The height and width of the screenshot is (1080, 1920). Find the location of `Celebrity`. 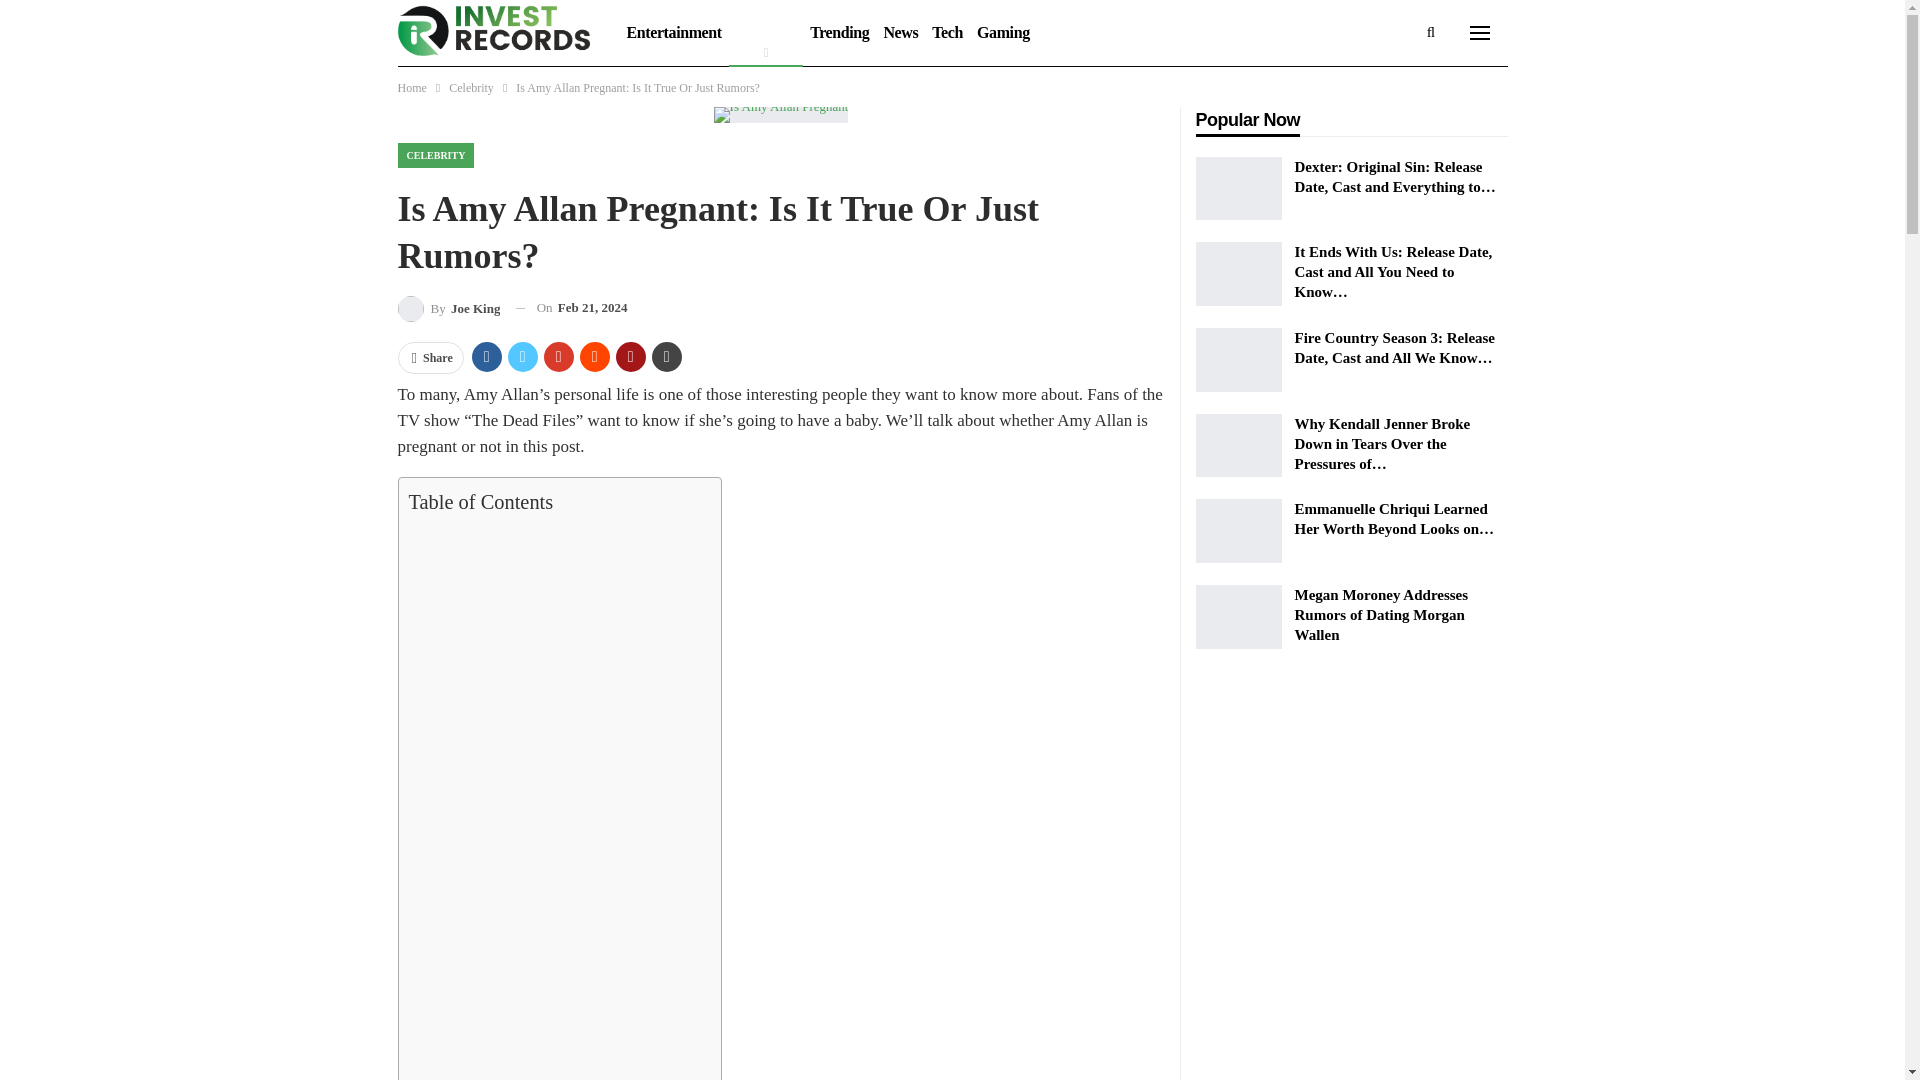

Celebrity is located at coordinates (766, 32).